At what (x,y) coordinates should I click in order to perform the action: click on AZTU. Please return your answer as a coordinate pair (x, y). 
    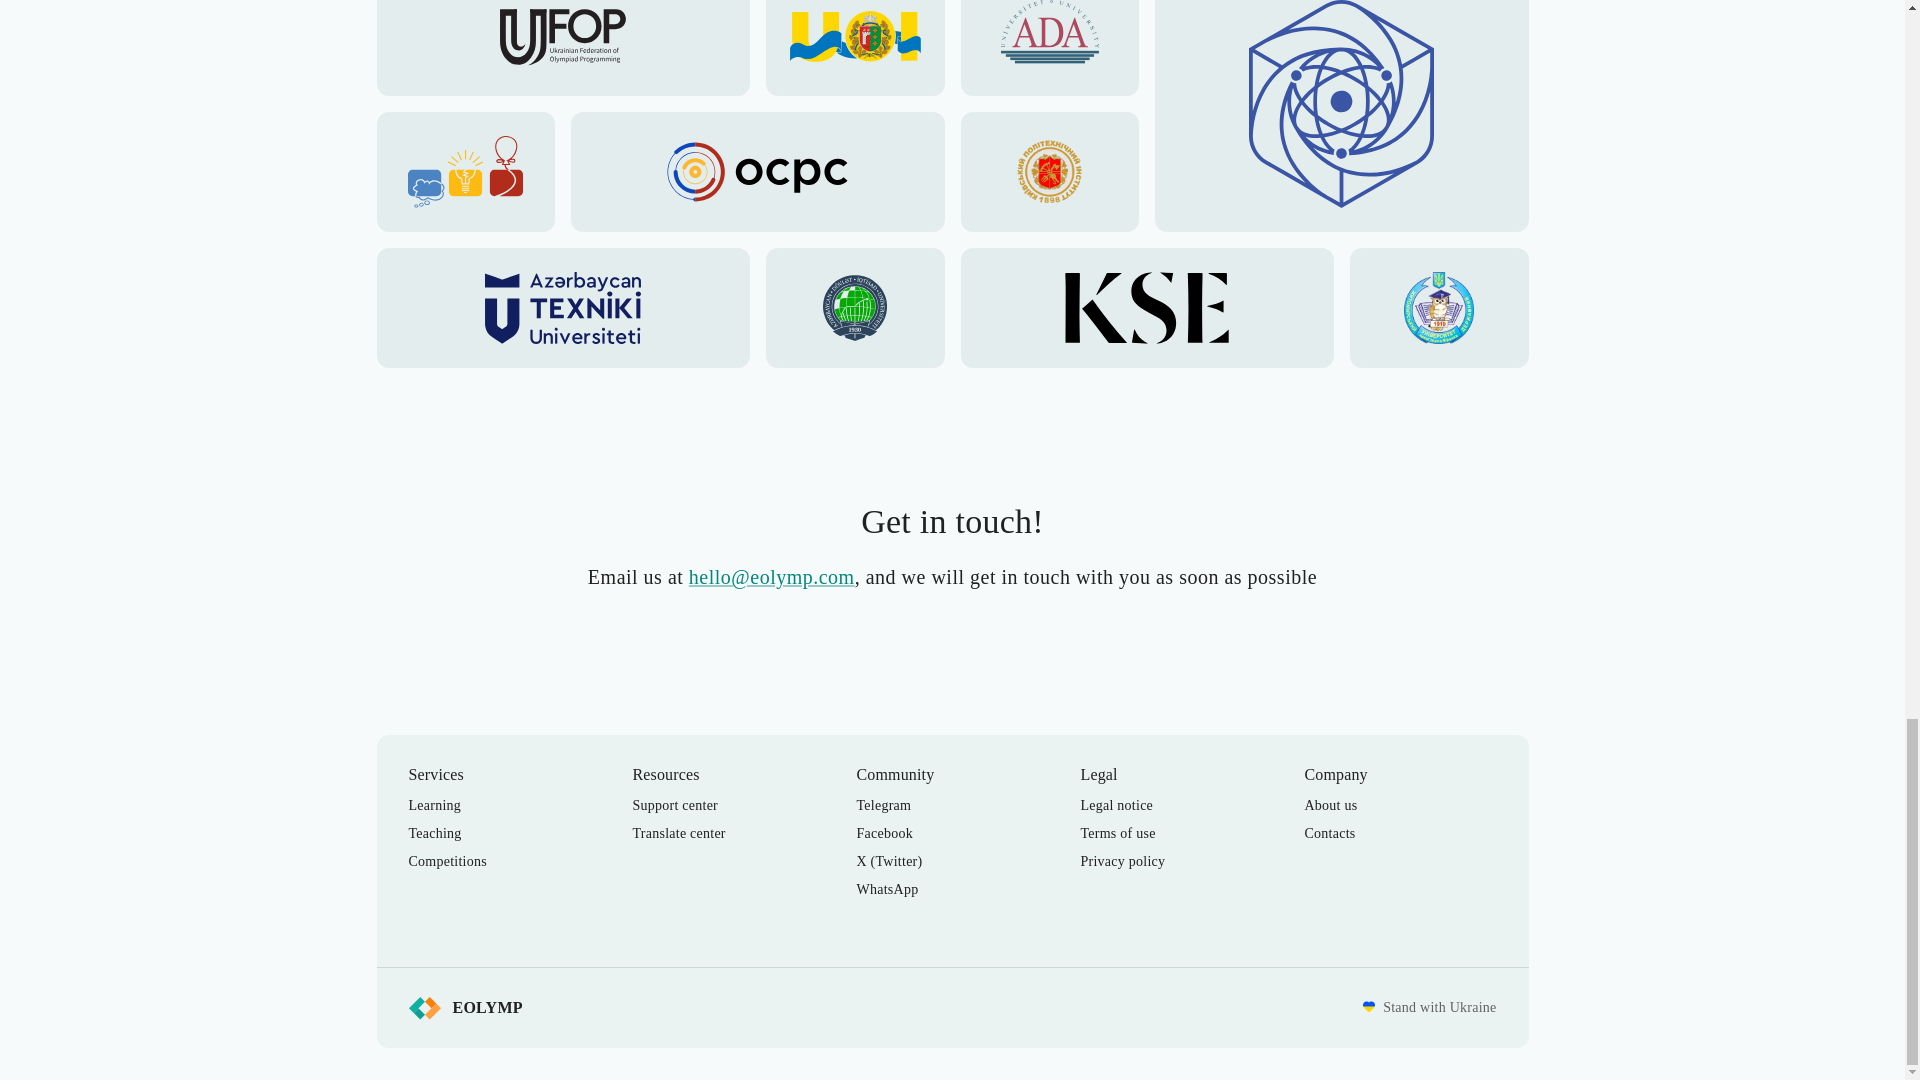
    Looking at the image, I should click on (562, 308).